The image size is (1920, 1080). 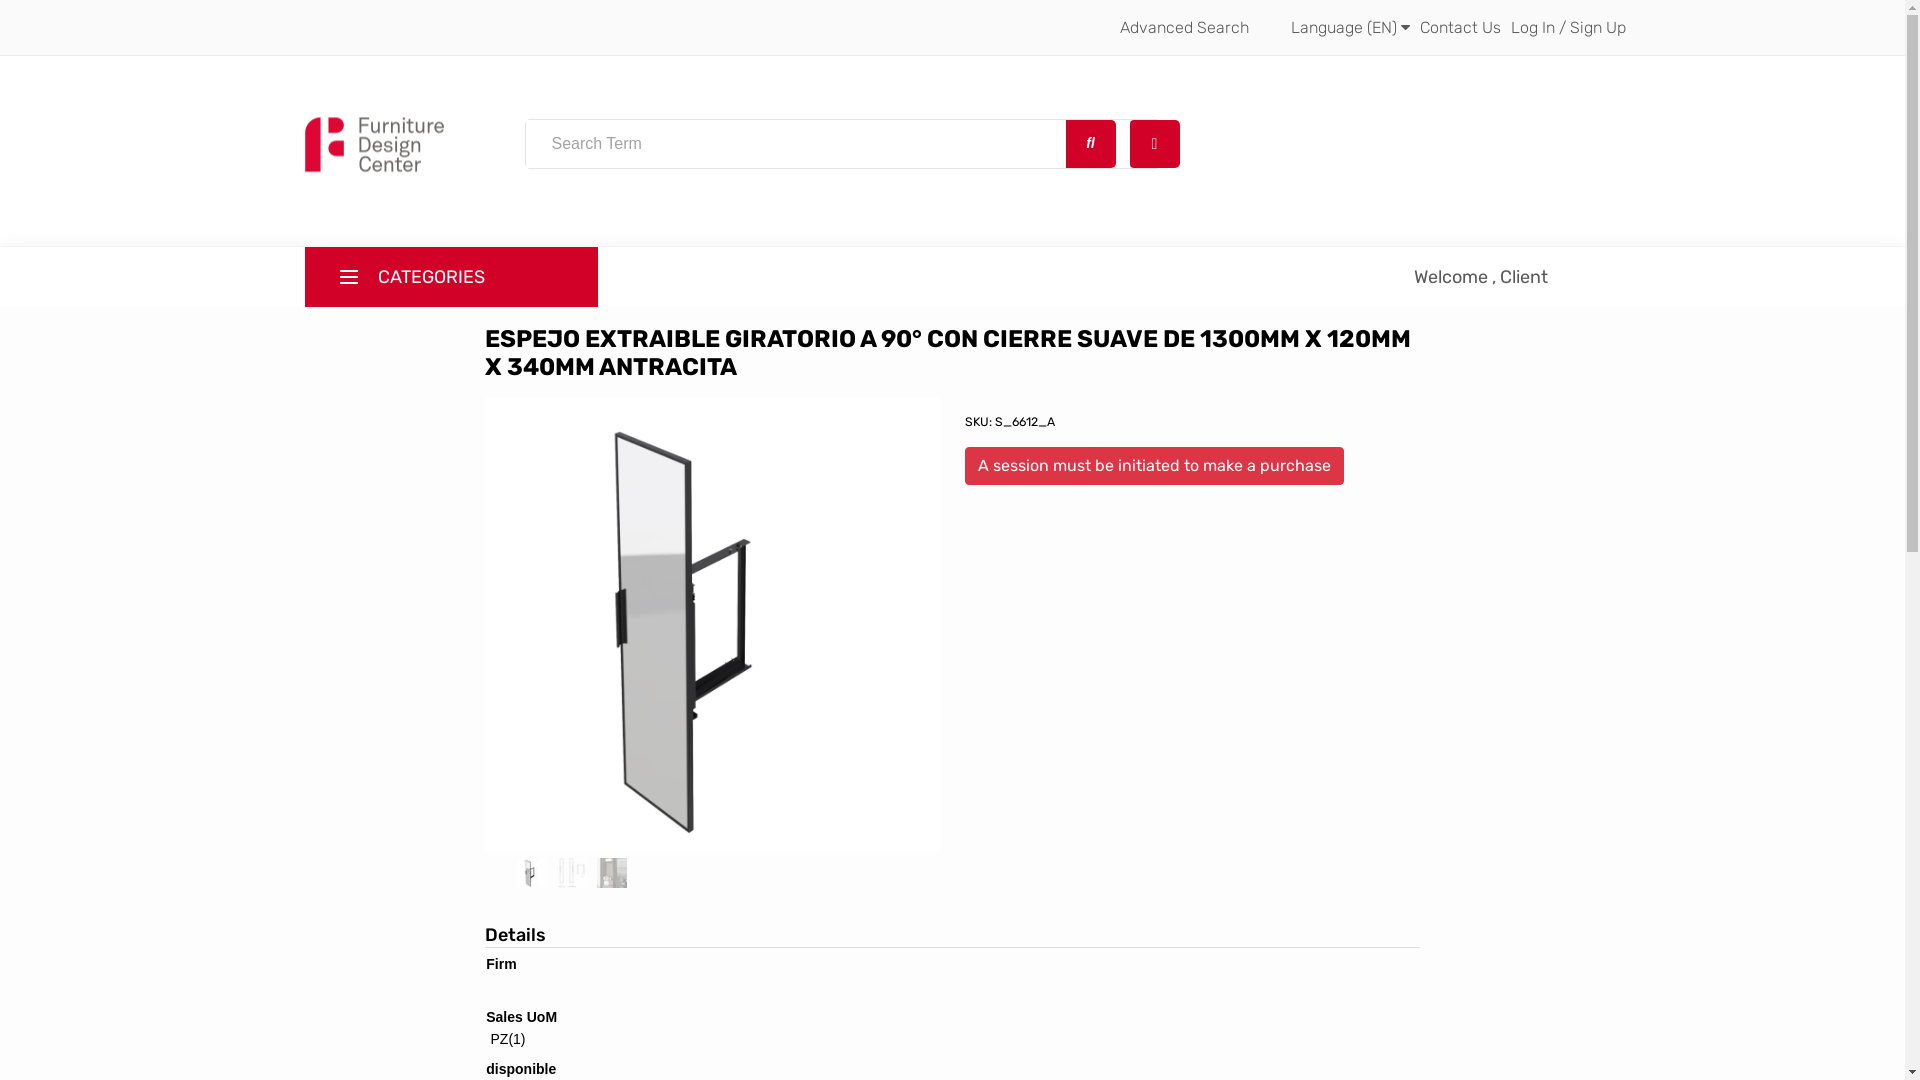 I want to click on Contact Us, so click(x=1460, y=28).